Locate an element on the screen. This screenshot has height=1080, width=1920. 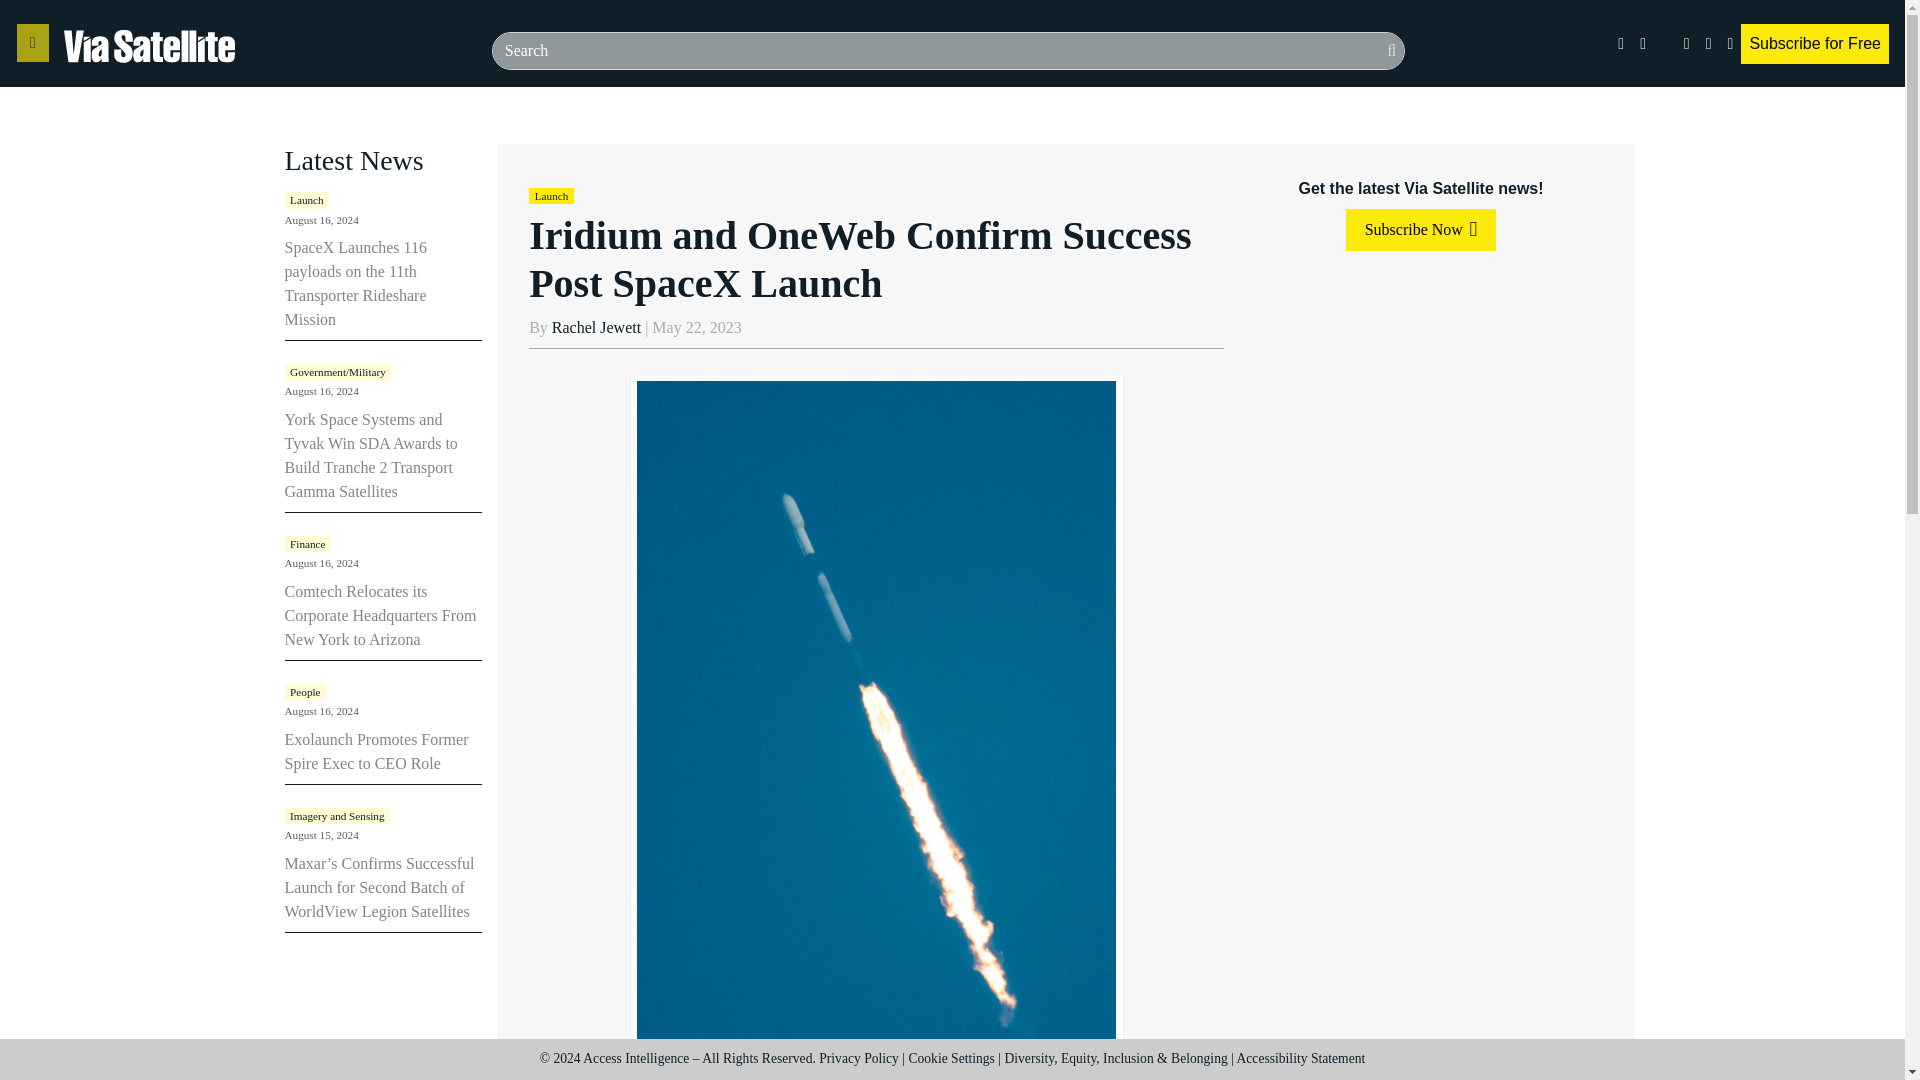
Finance is located at coordinates (307, 543).